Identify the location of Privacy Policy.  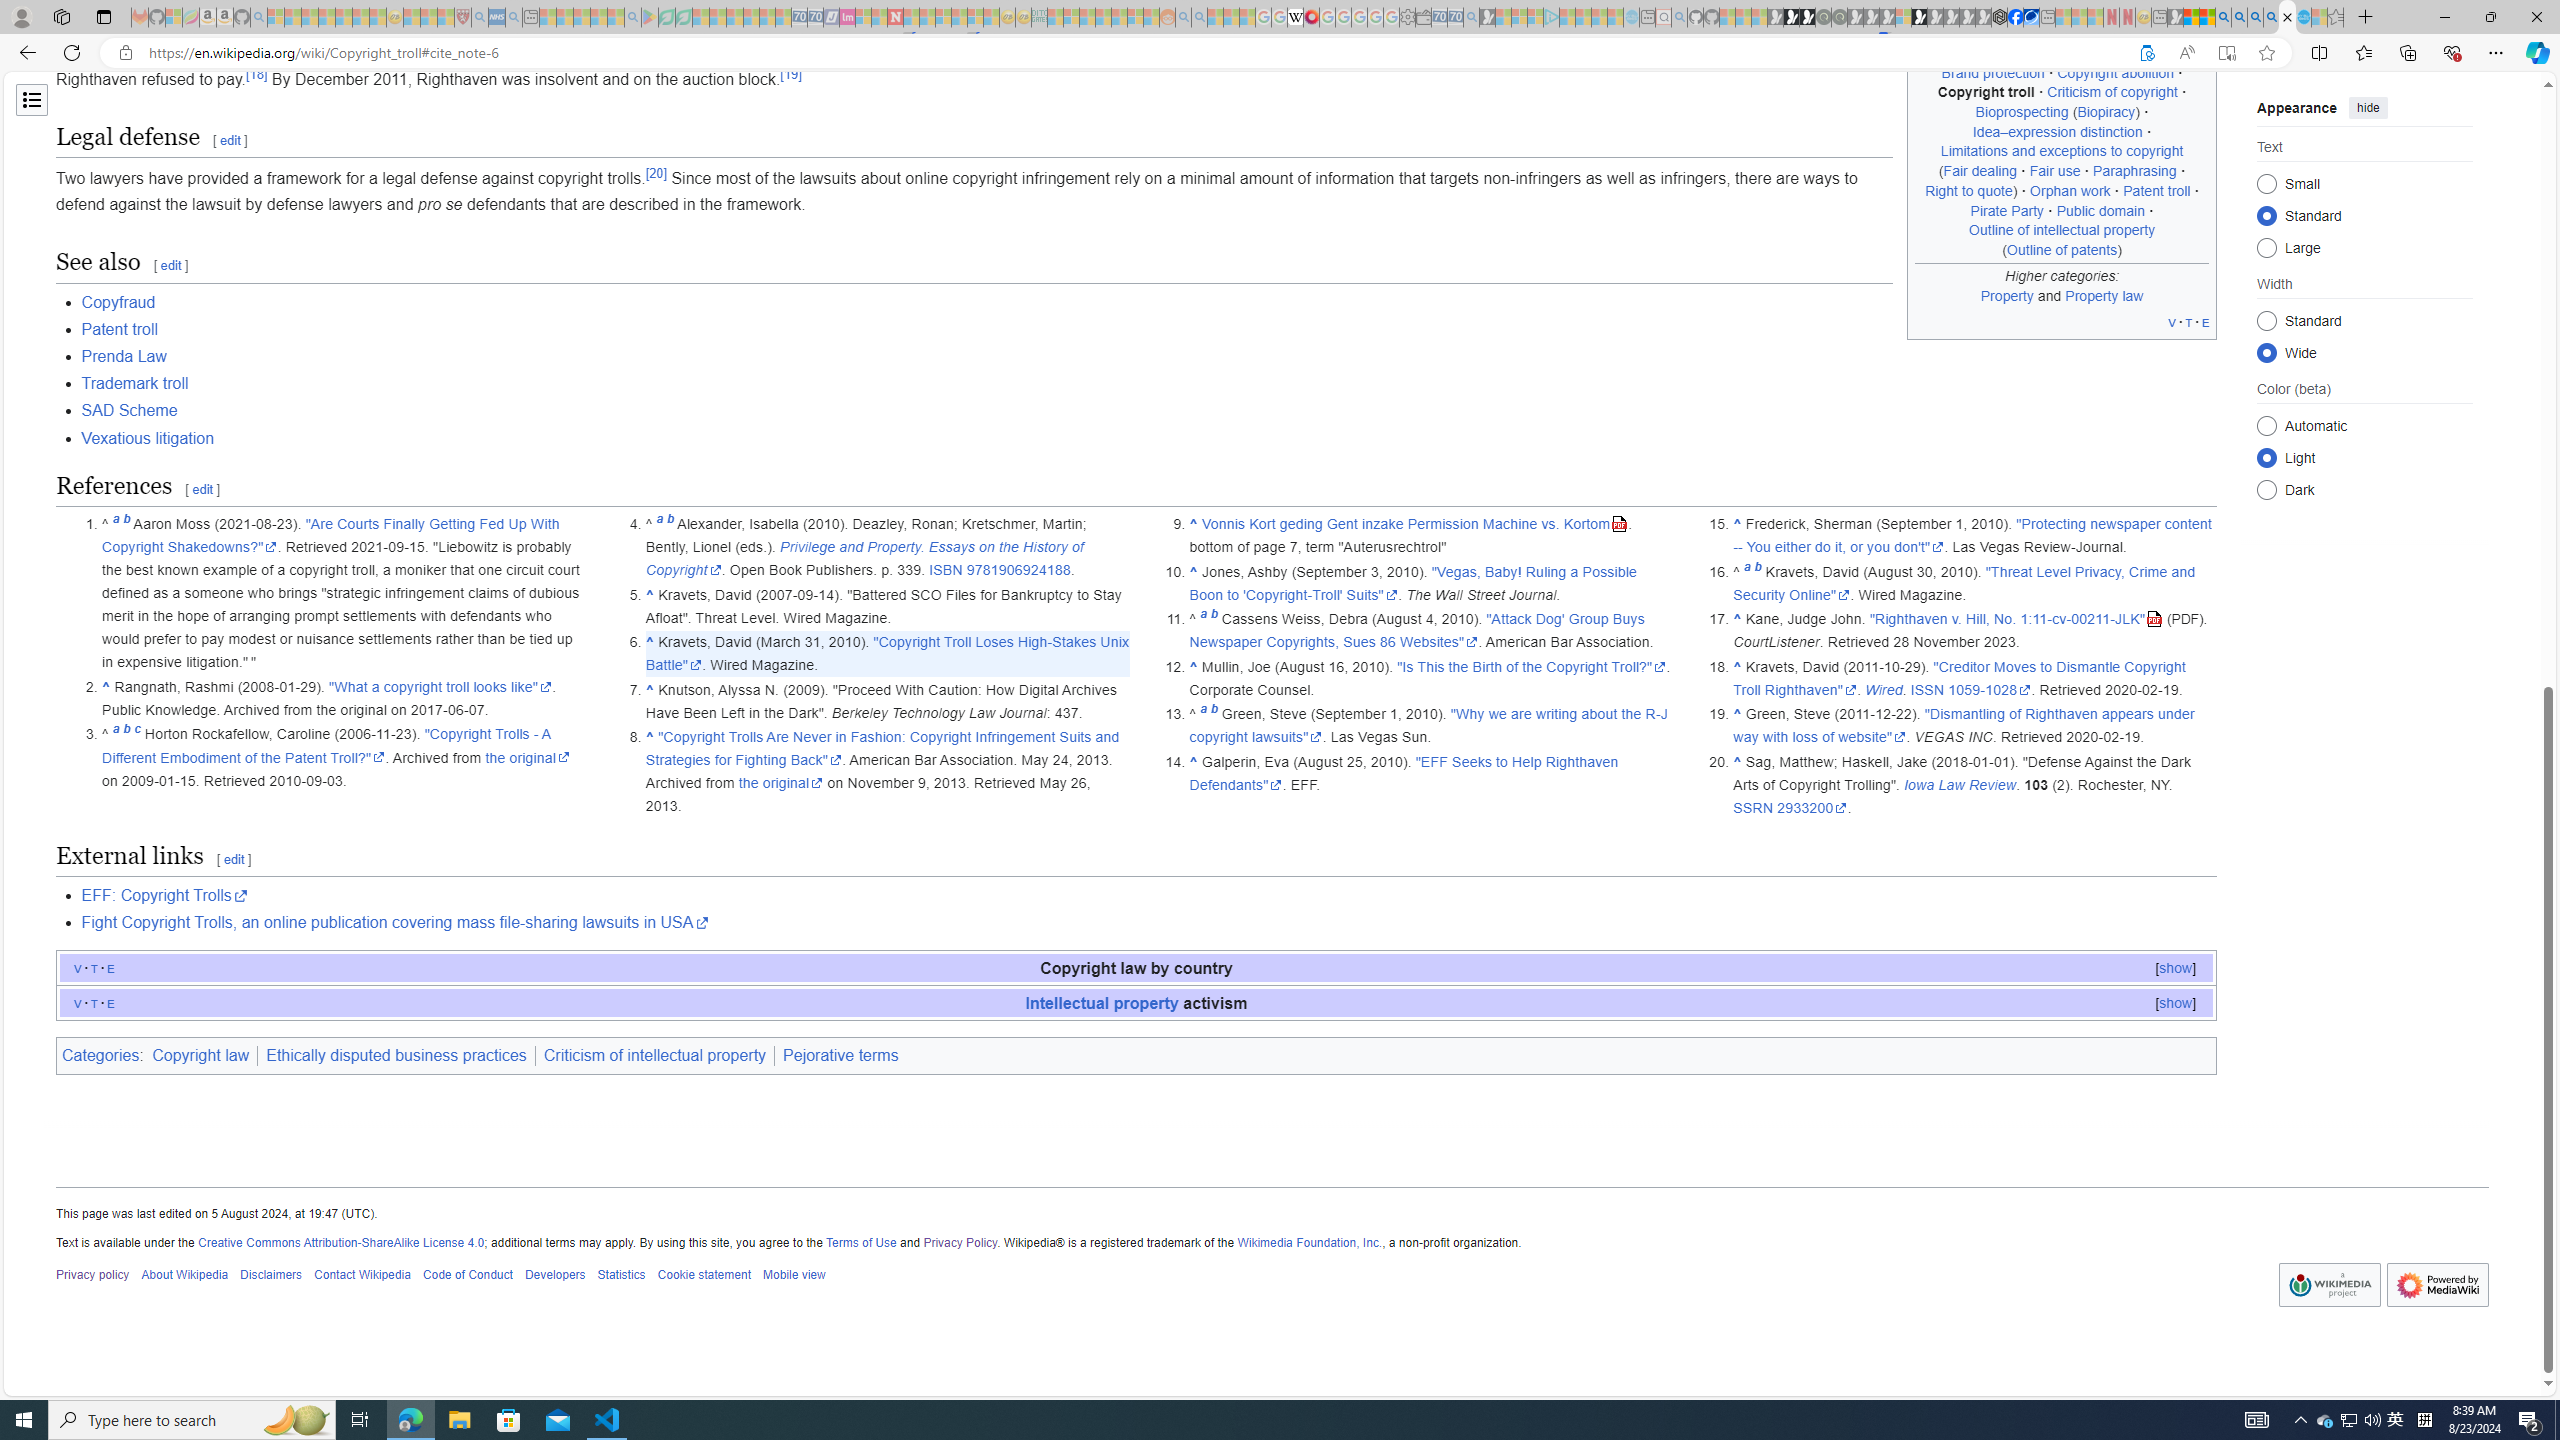
(961, 1242).